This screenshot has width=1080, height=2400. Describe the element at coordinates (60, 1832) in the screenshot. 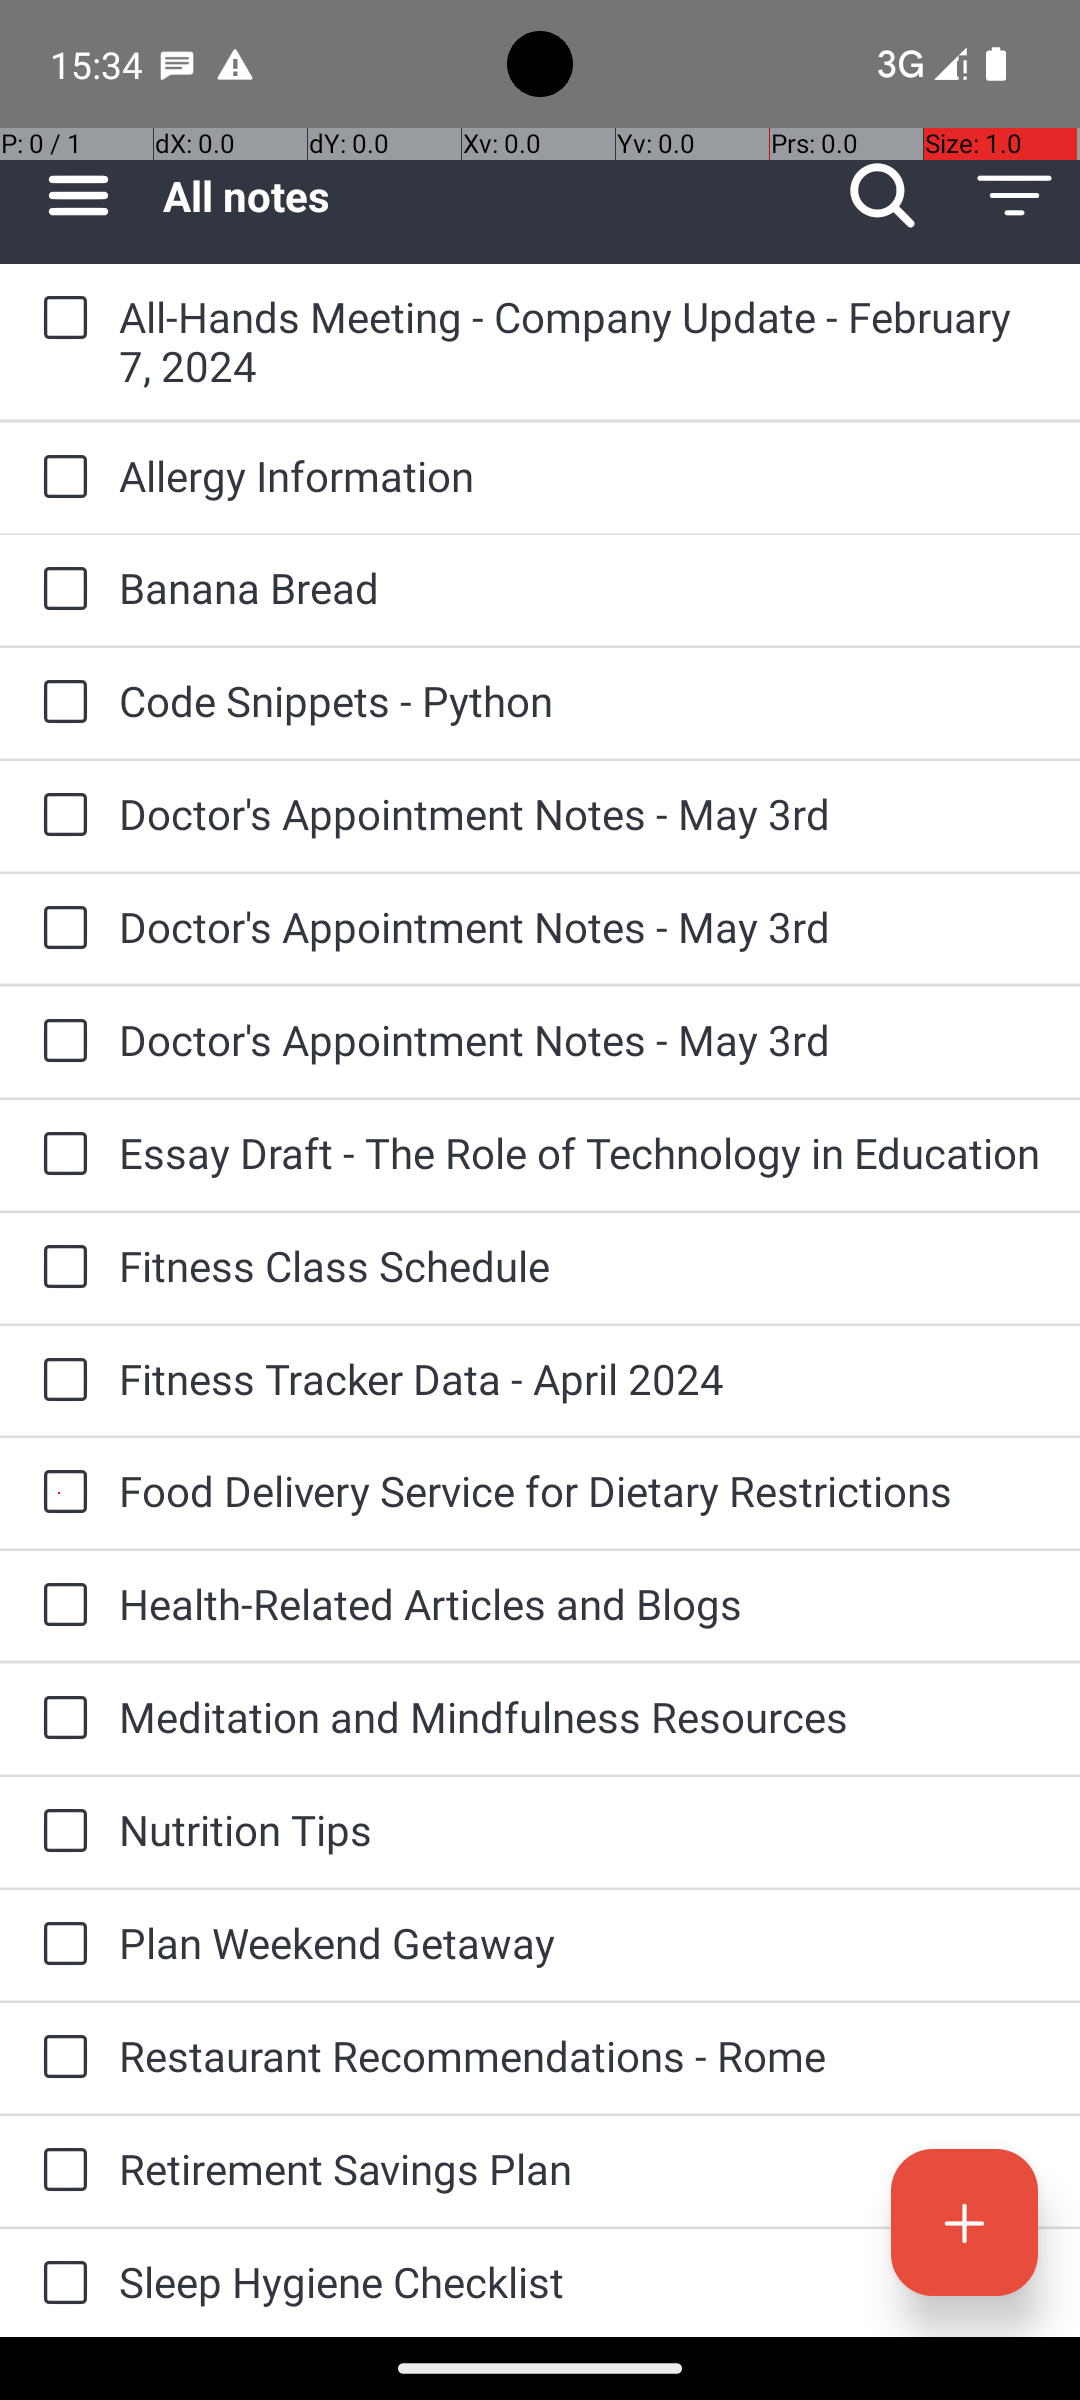

I see `to-do: Nutrition Tips` at that location.